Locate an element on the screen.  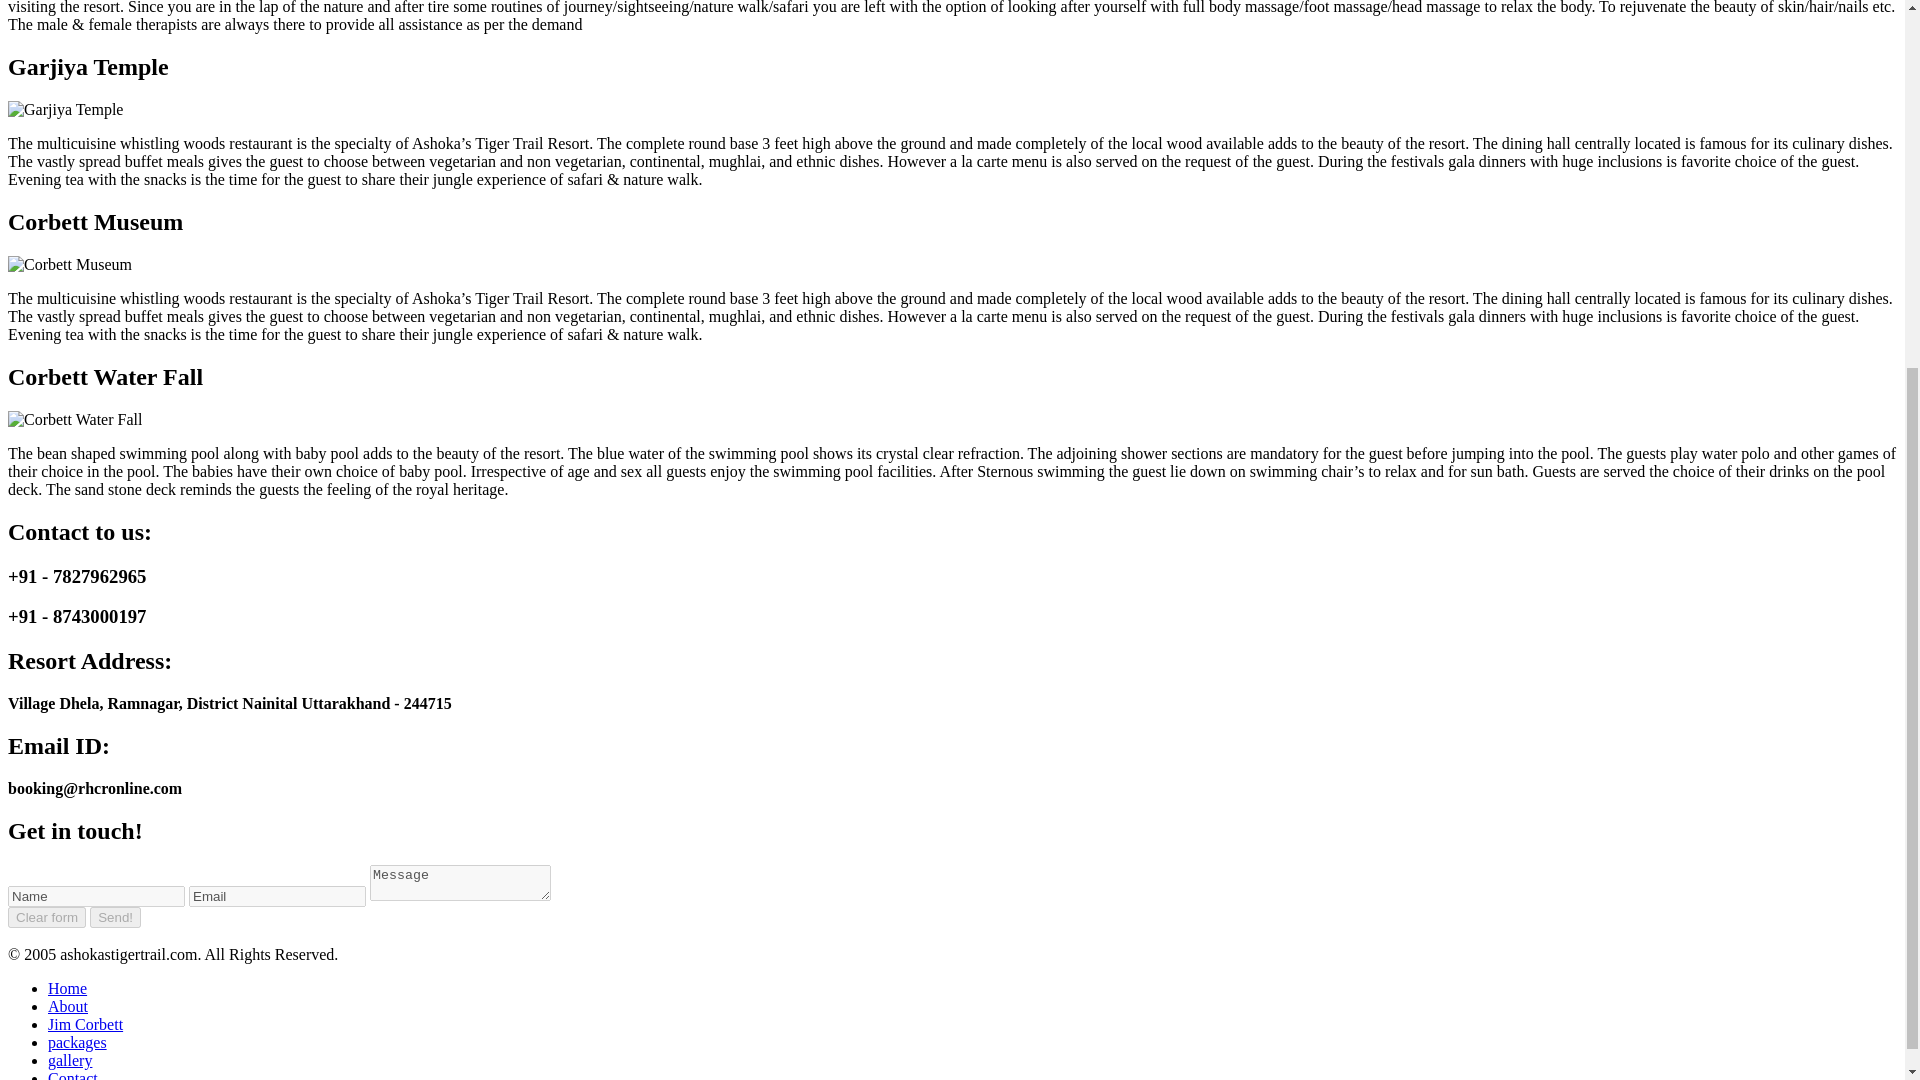
Jim Corbett is located at coordinates (85, 1024).